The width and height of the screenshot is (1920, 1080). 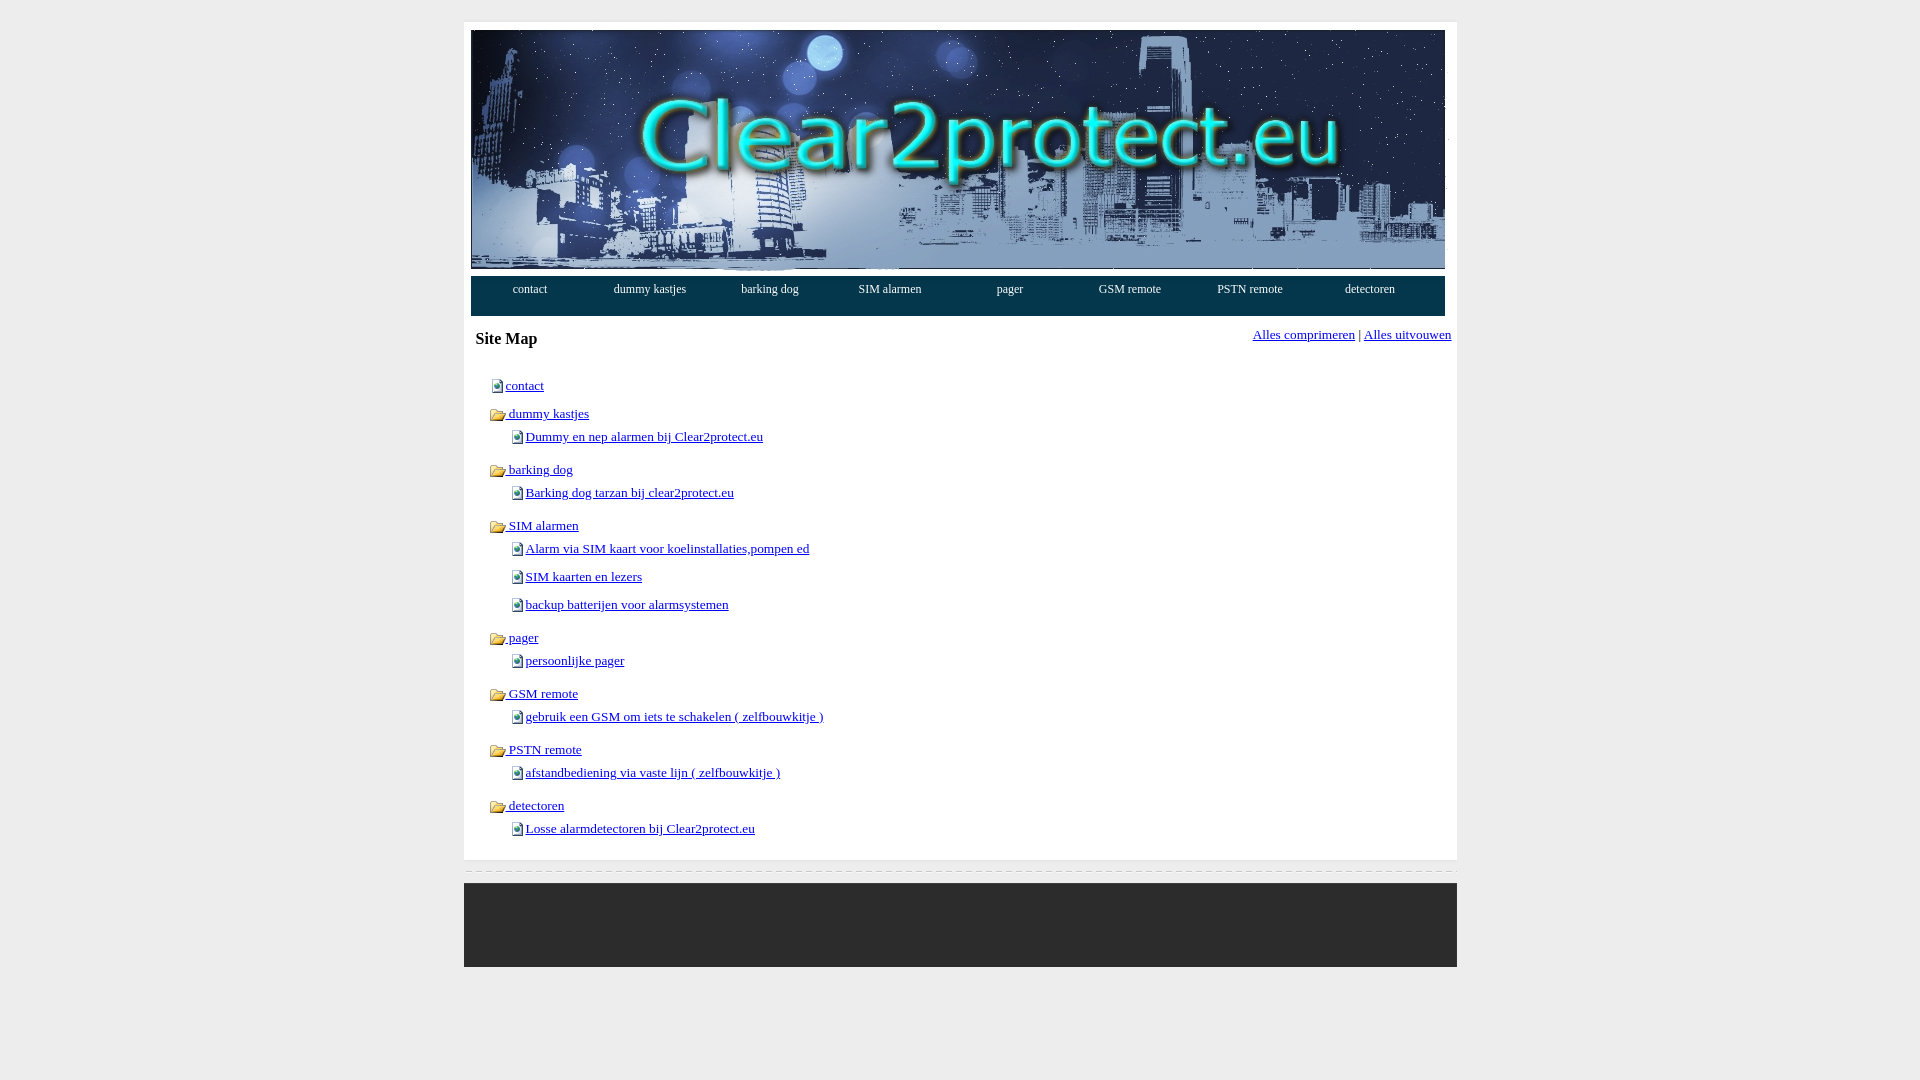 I want to click on backup batterijen voor alarmsystemen, so click(x=628, y=604).